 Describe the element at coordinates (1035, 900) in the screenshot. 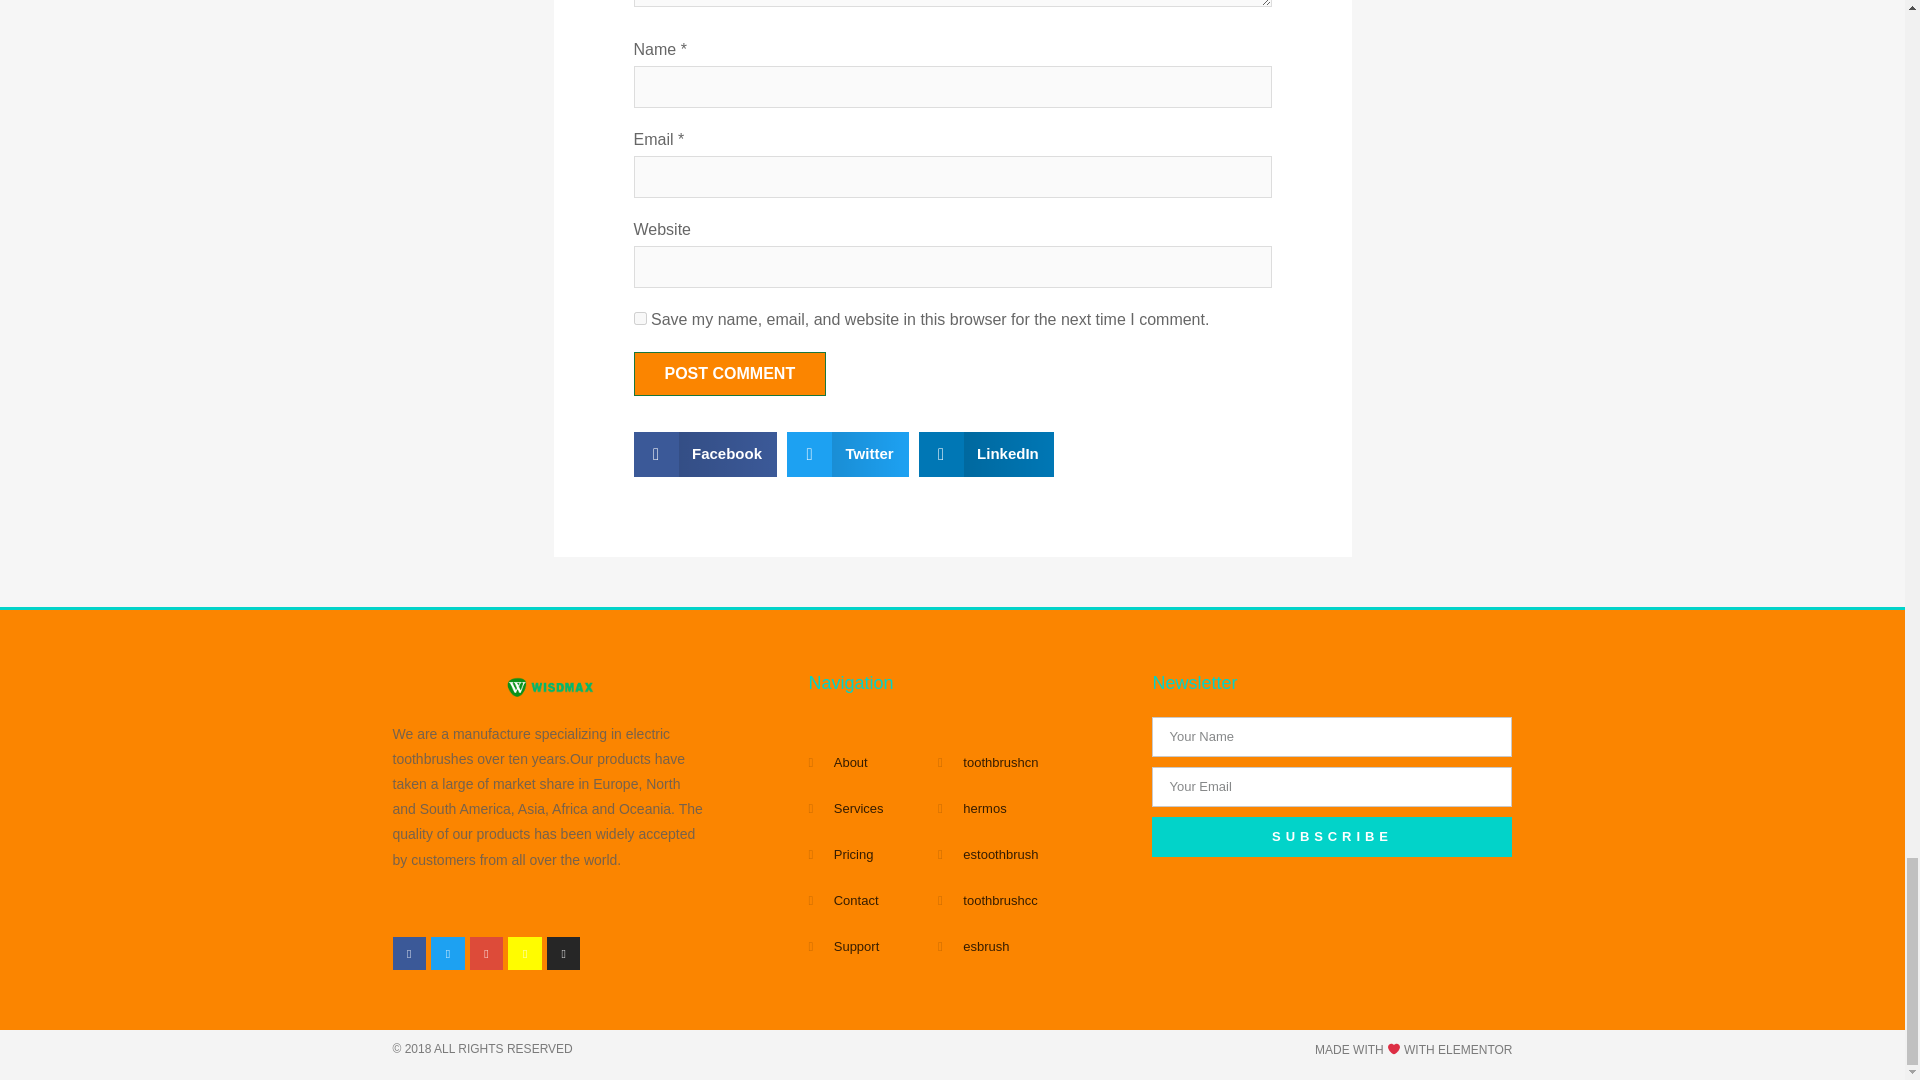

I see `toothbrushcc` at that location.